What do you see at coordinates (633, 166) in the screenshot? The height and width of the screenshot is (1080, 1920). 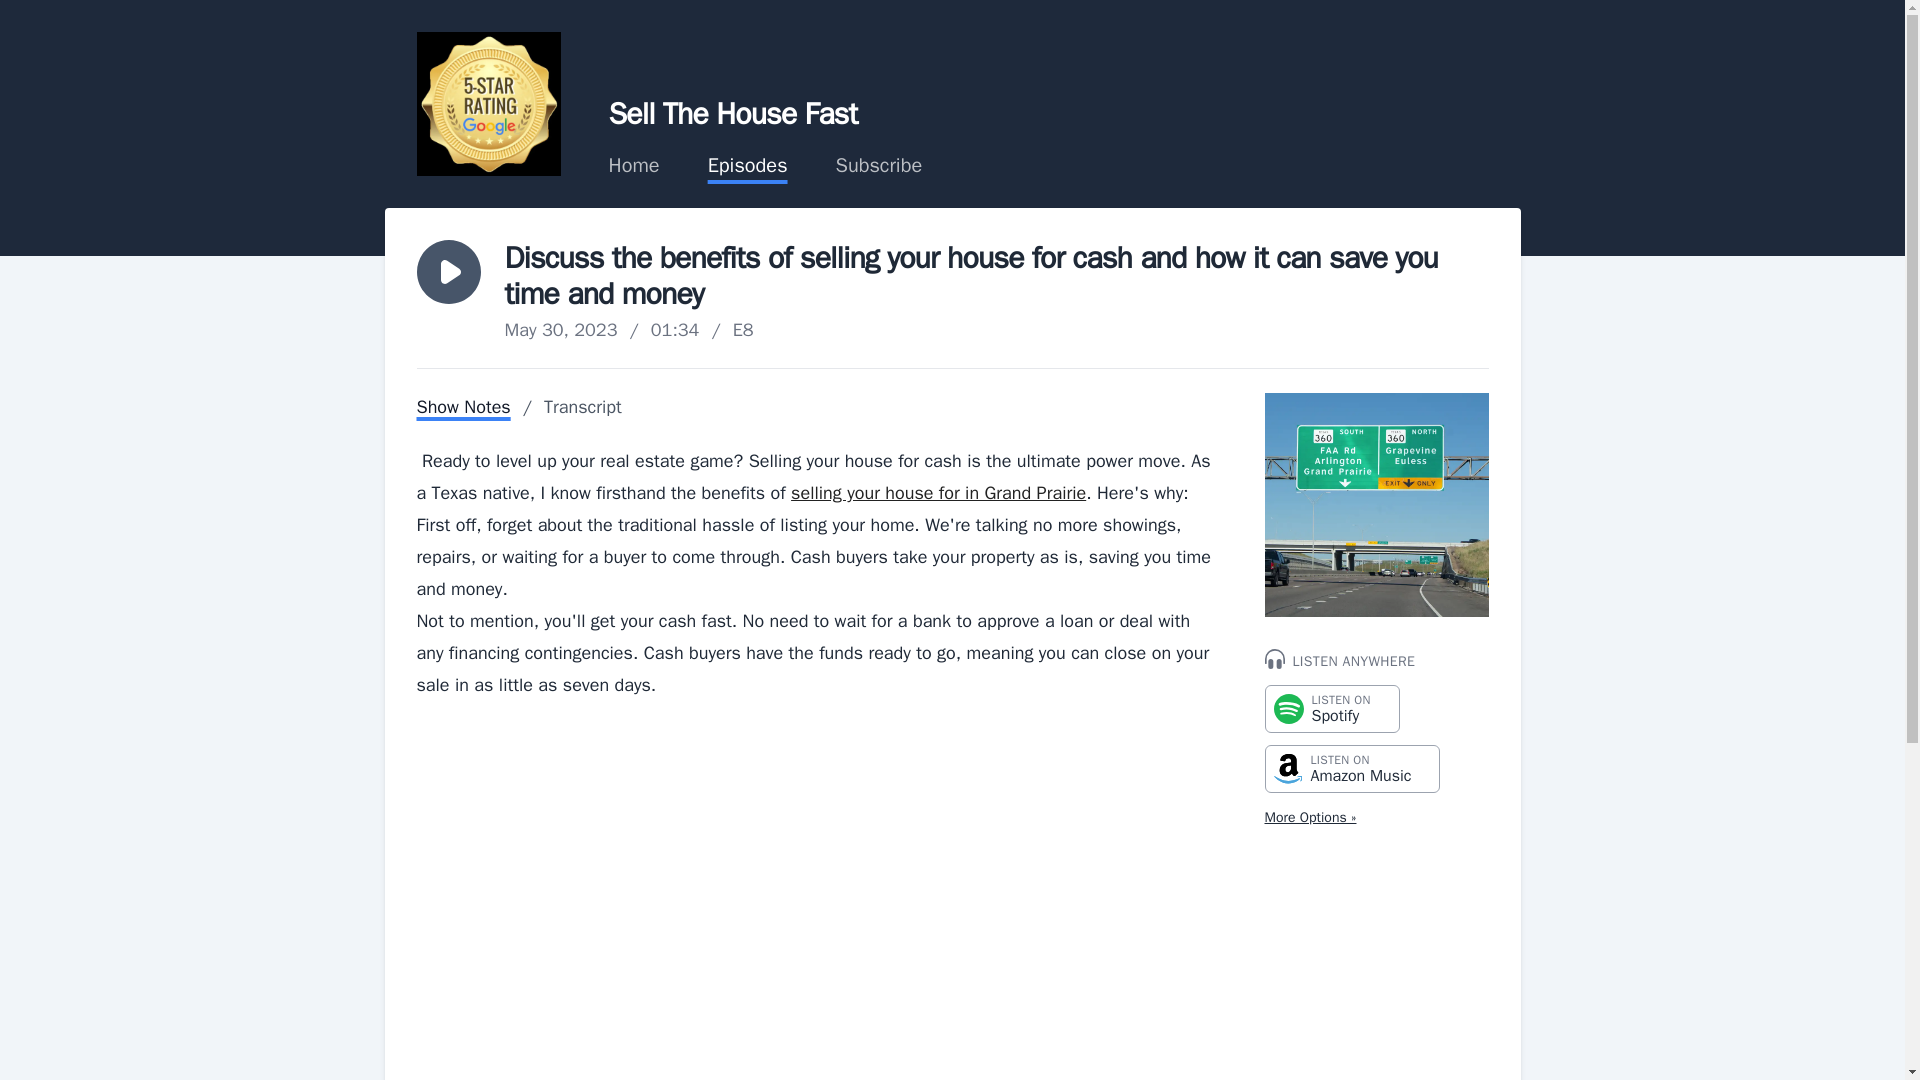 I see `View episode transcript` at bounding box center [633, 166].